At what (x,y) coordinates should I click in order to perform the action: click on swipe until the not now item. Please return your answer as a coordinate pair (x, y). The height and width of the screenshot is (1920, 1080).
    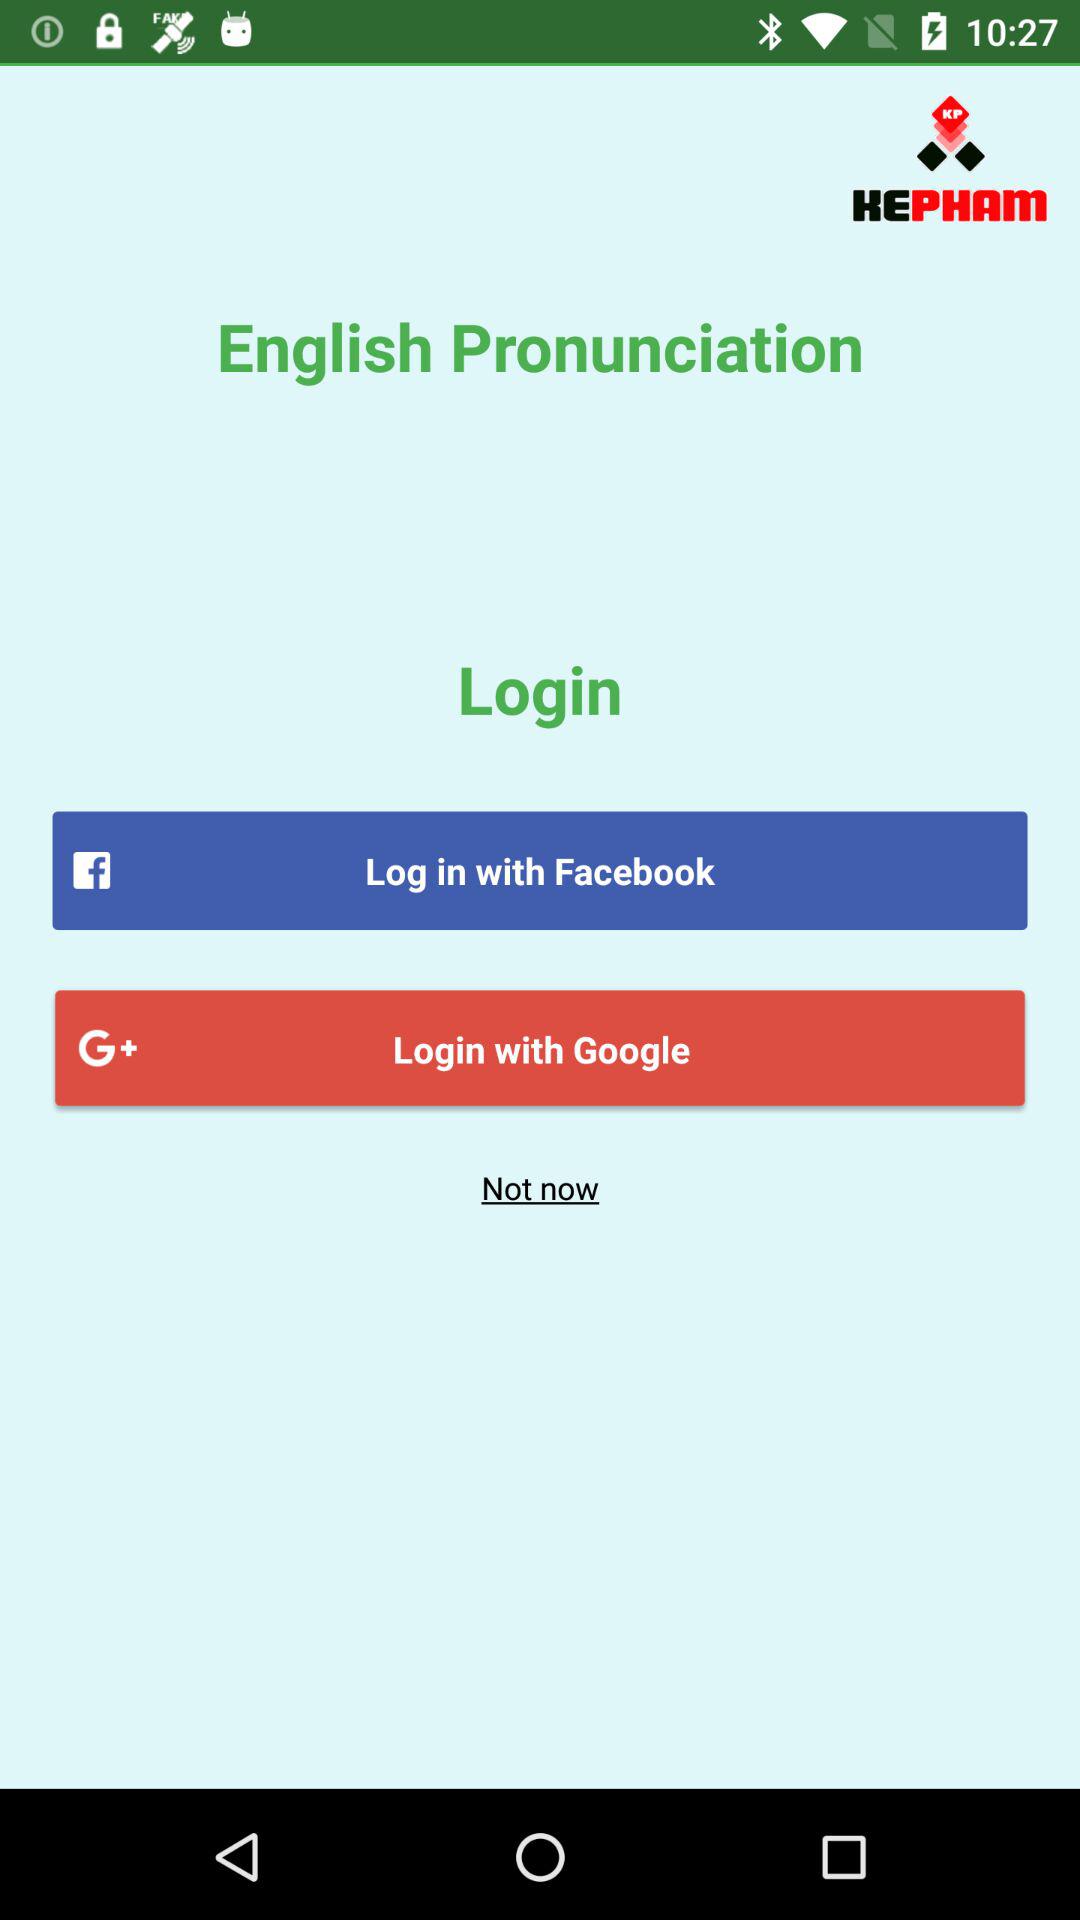
    Looking at the image, I should click on (540, 1187).